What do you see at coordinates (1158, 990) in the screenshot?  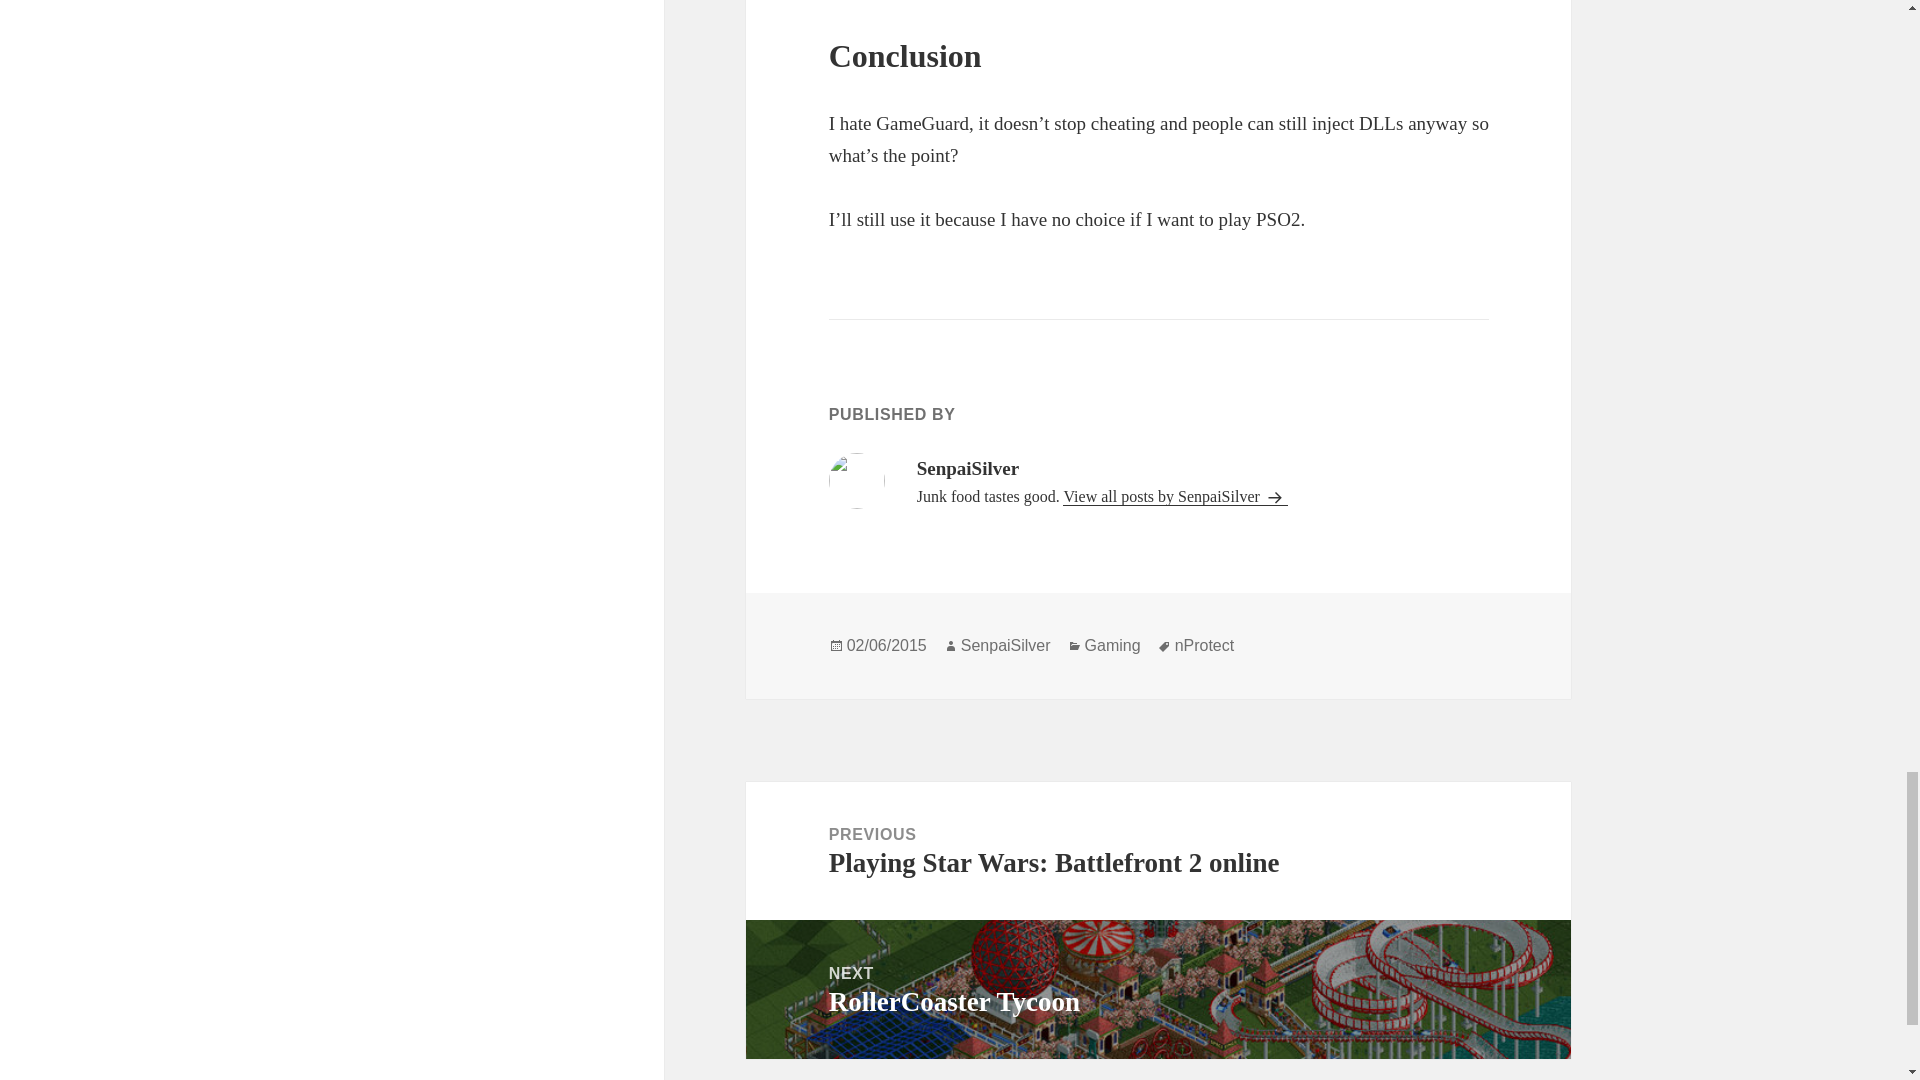 I see `nProtect` at bounding box center [1158, 990].